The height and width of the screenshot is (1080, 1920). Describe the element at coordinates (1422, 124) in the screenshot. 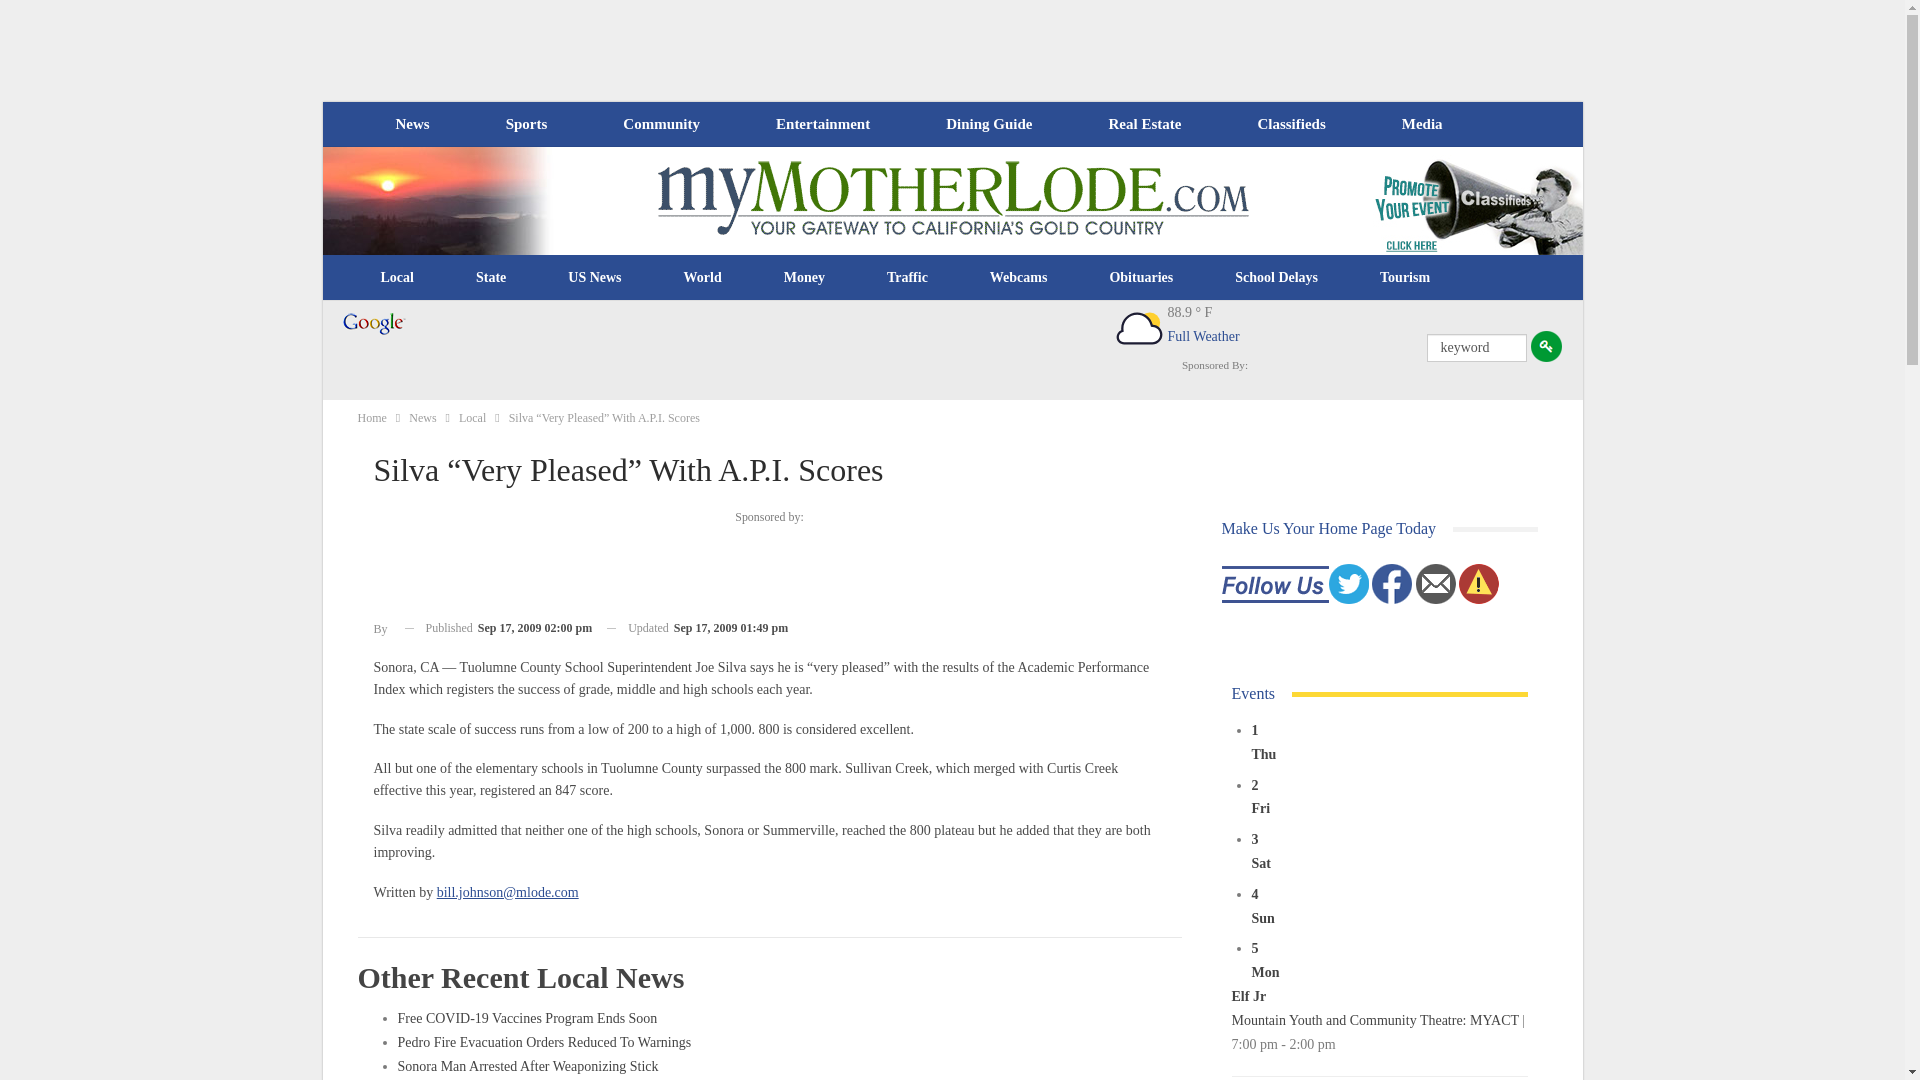

I see `Media` at that location.